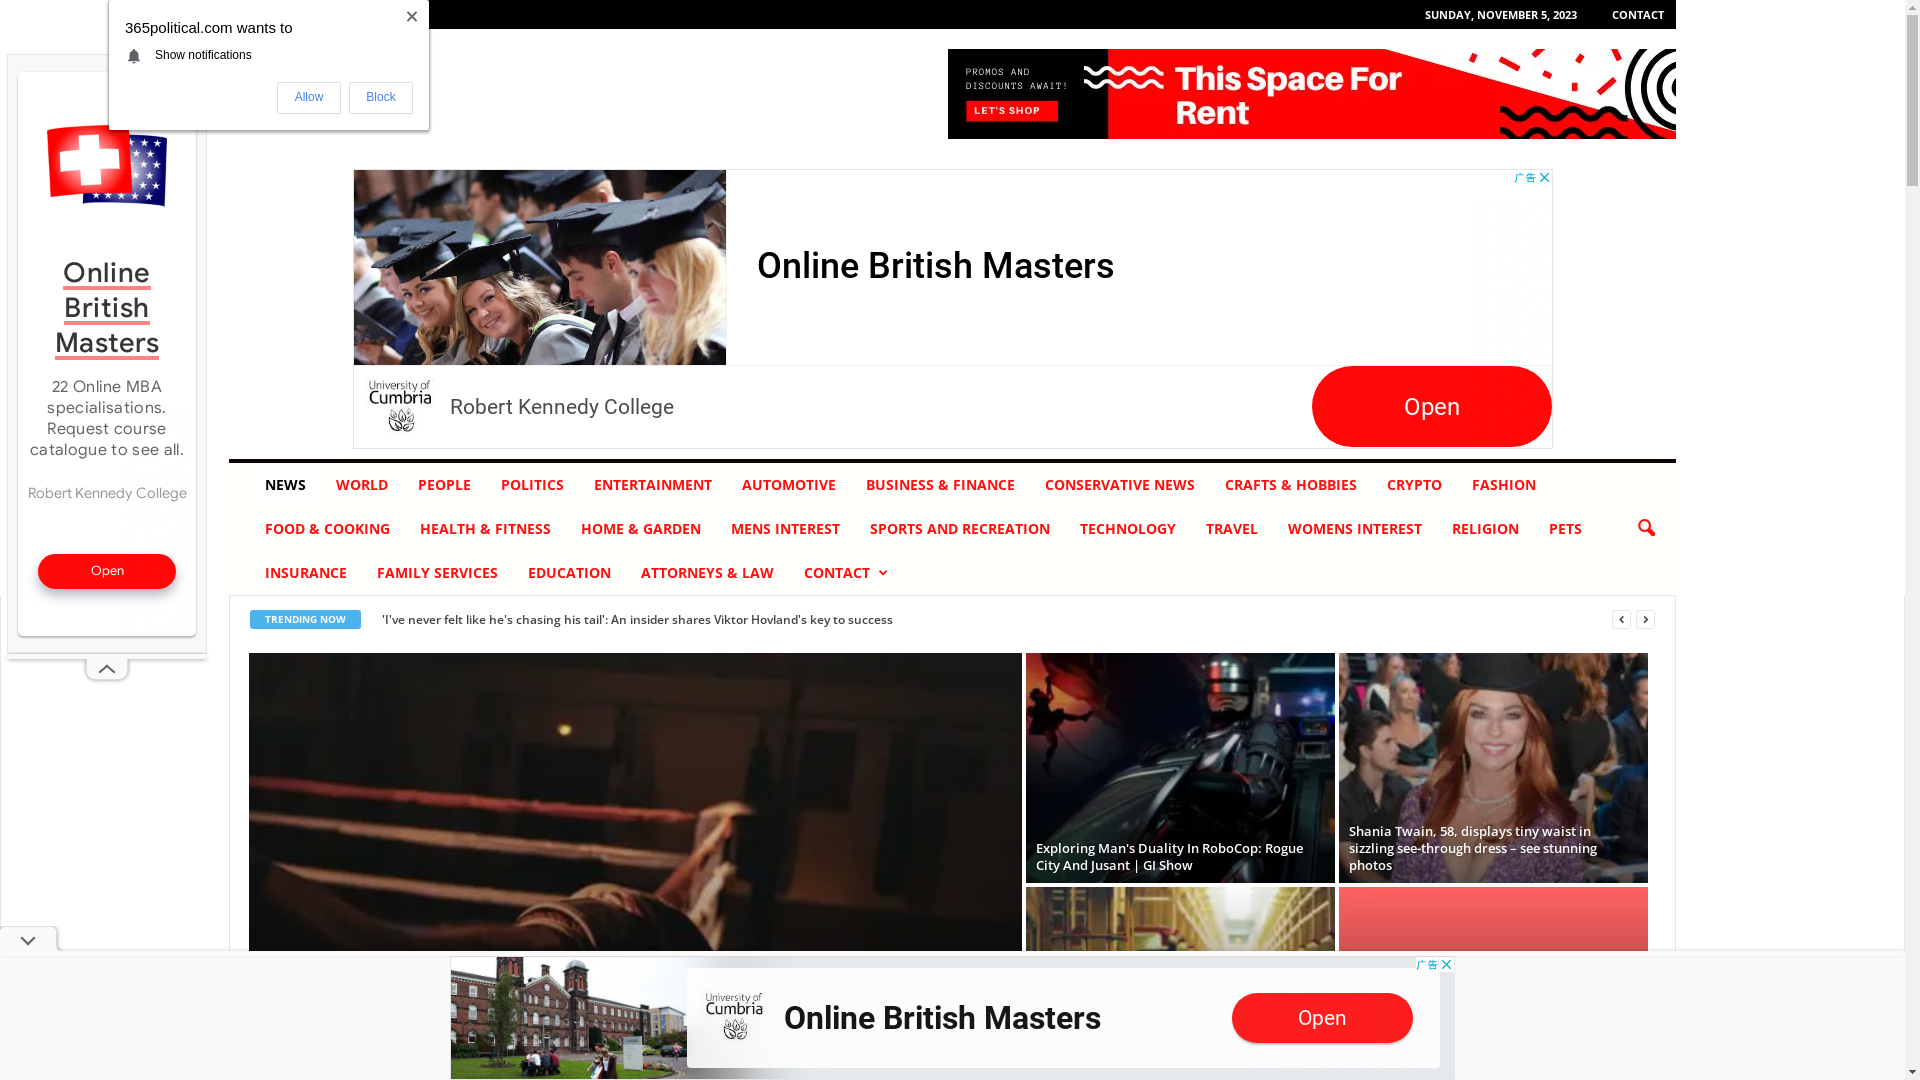 The width and height of the screenshot is (1920, 1080). Describe the element at coordinates (362, 485) in the screenshot. I see `WORLD` at that location.